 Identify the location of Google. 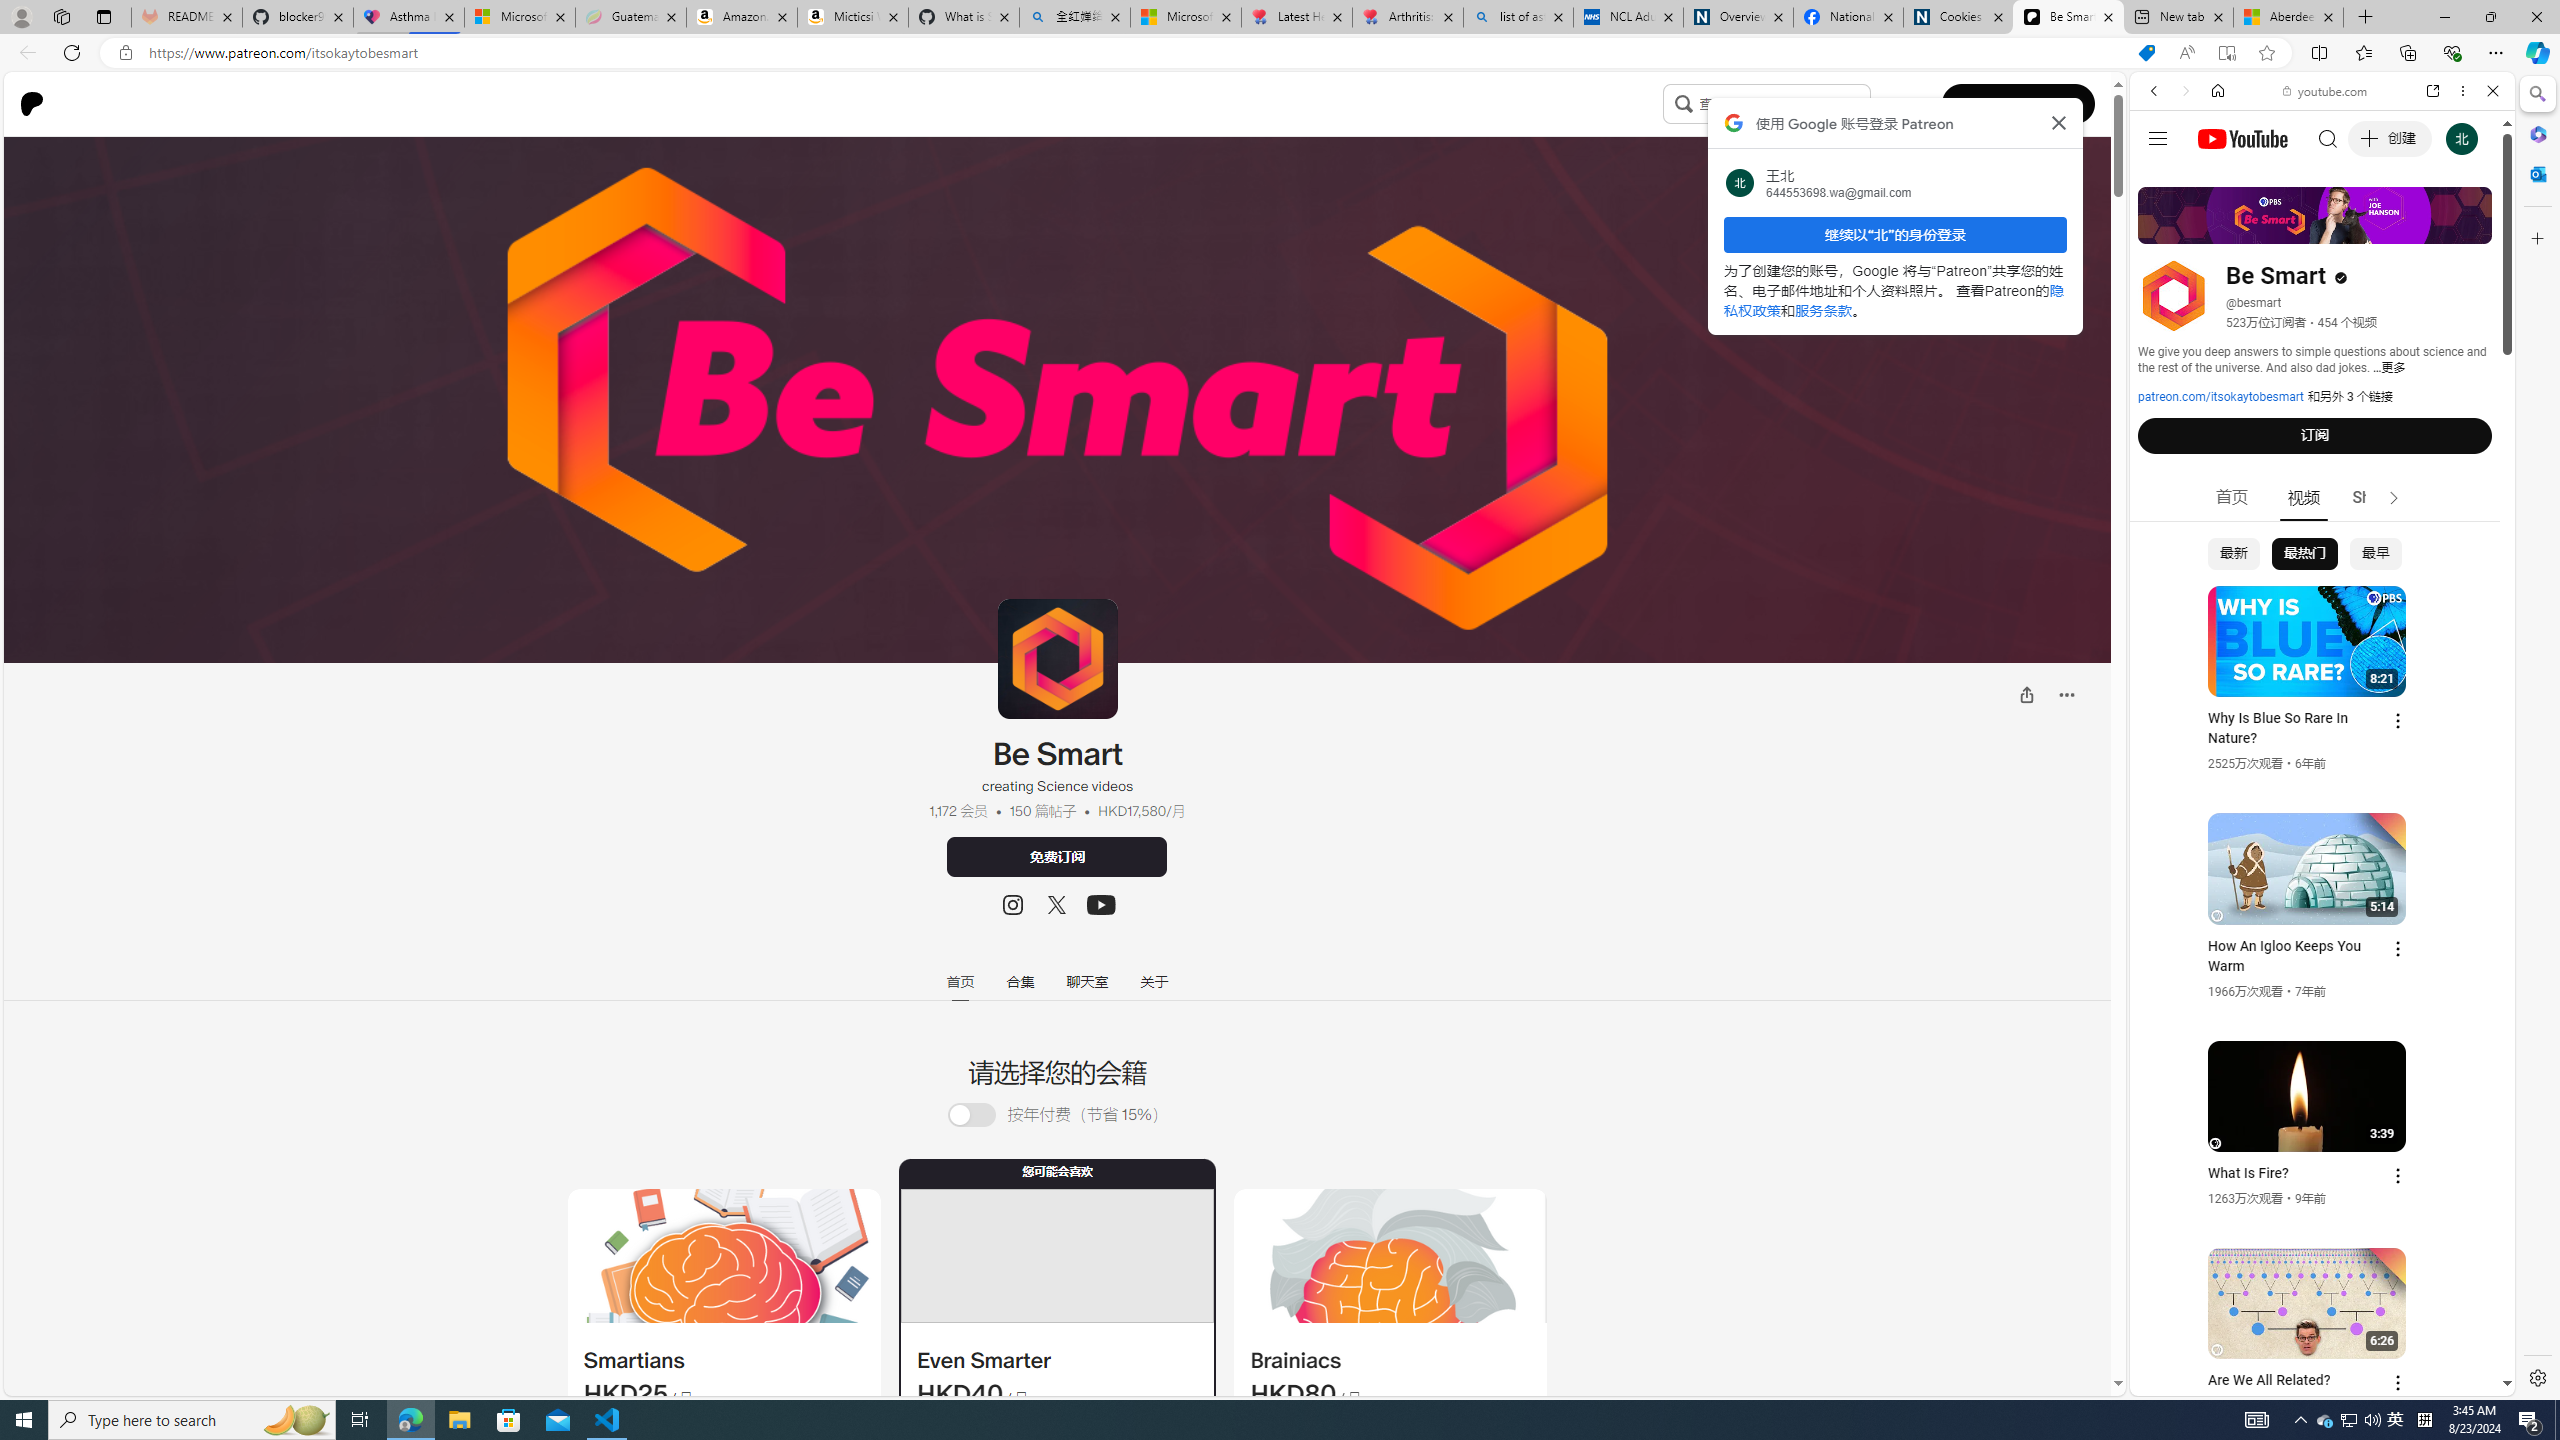
(2322, 494).